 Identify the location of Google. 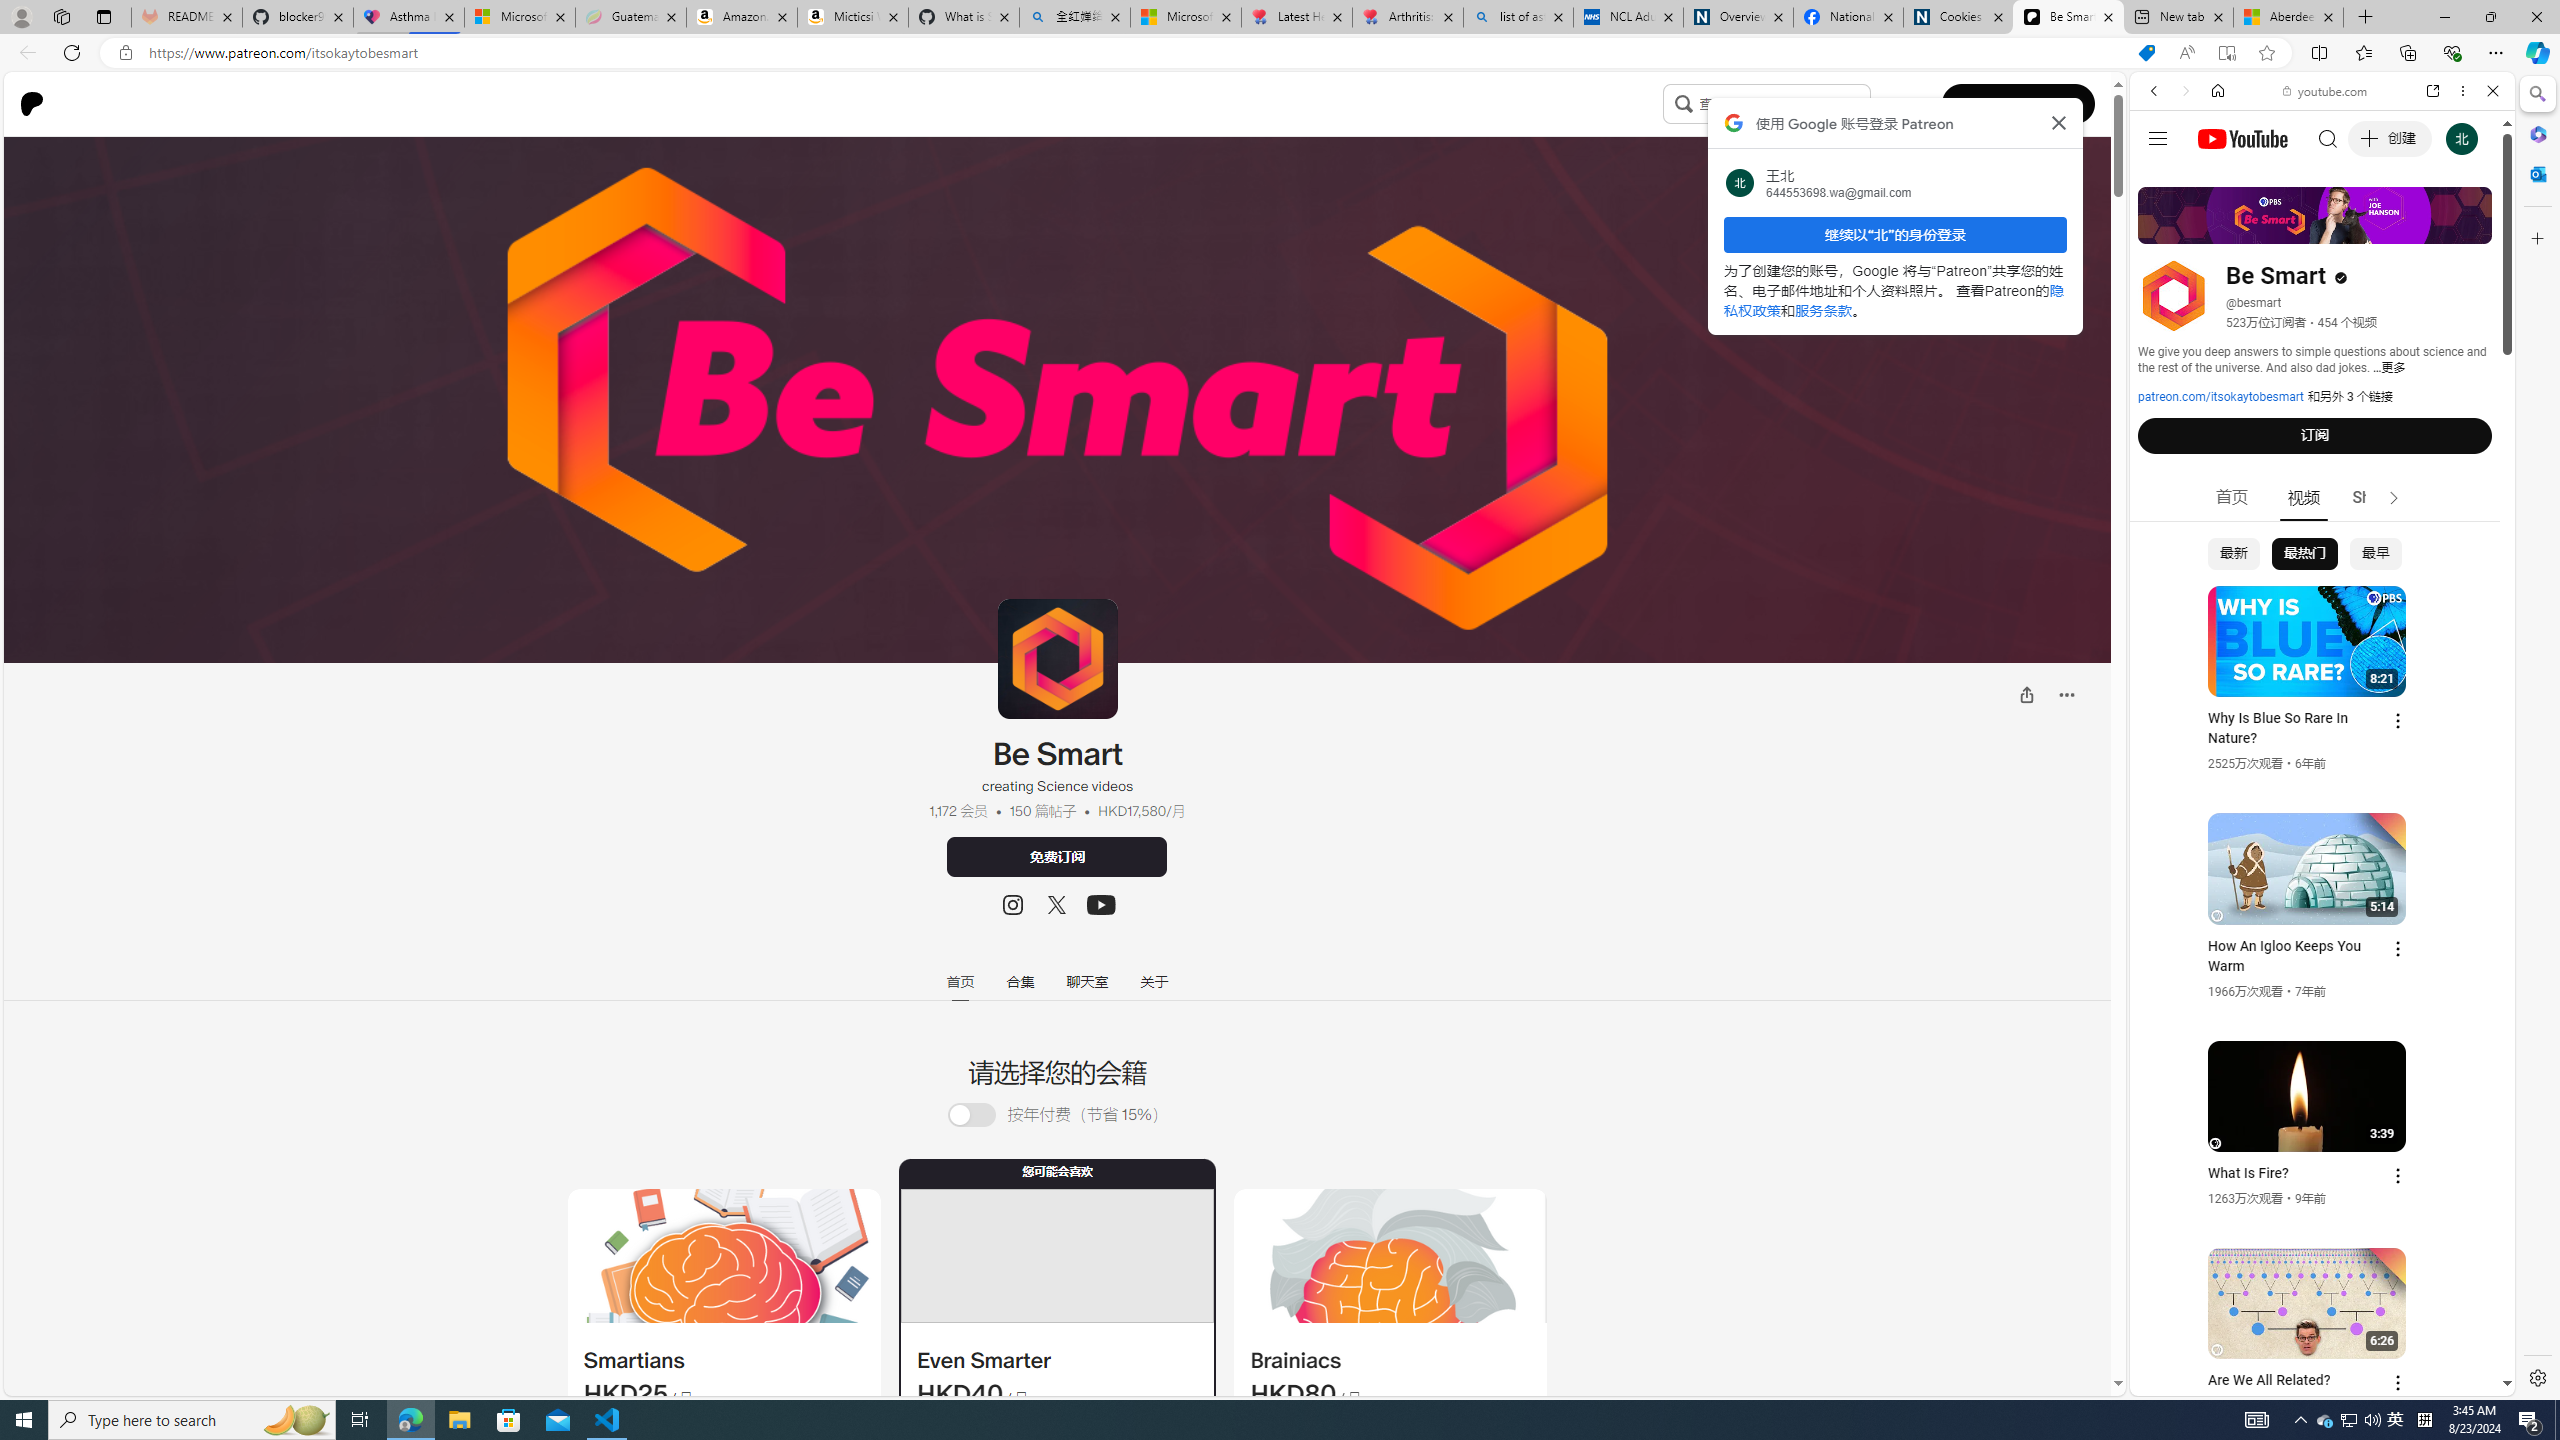
(2322, 494).